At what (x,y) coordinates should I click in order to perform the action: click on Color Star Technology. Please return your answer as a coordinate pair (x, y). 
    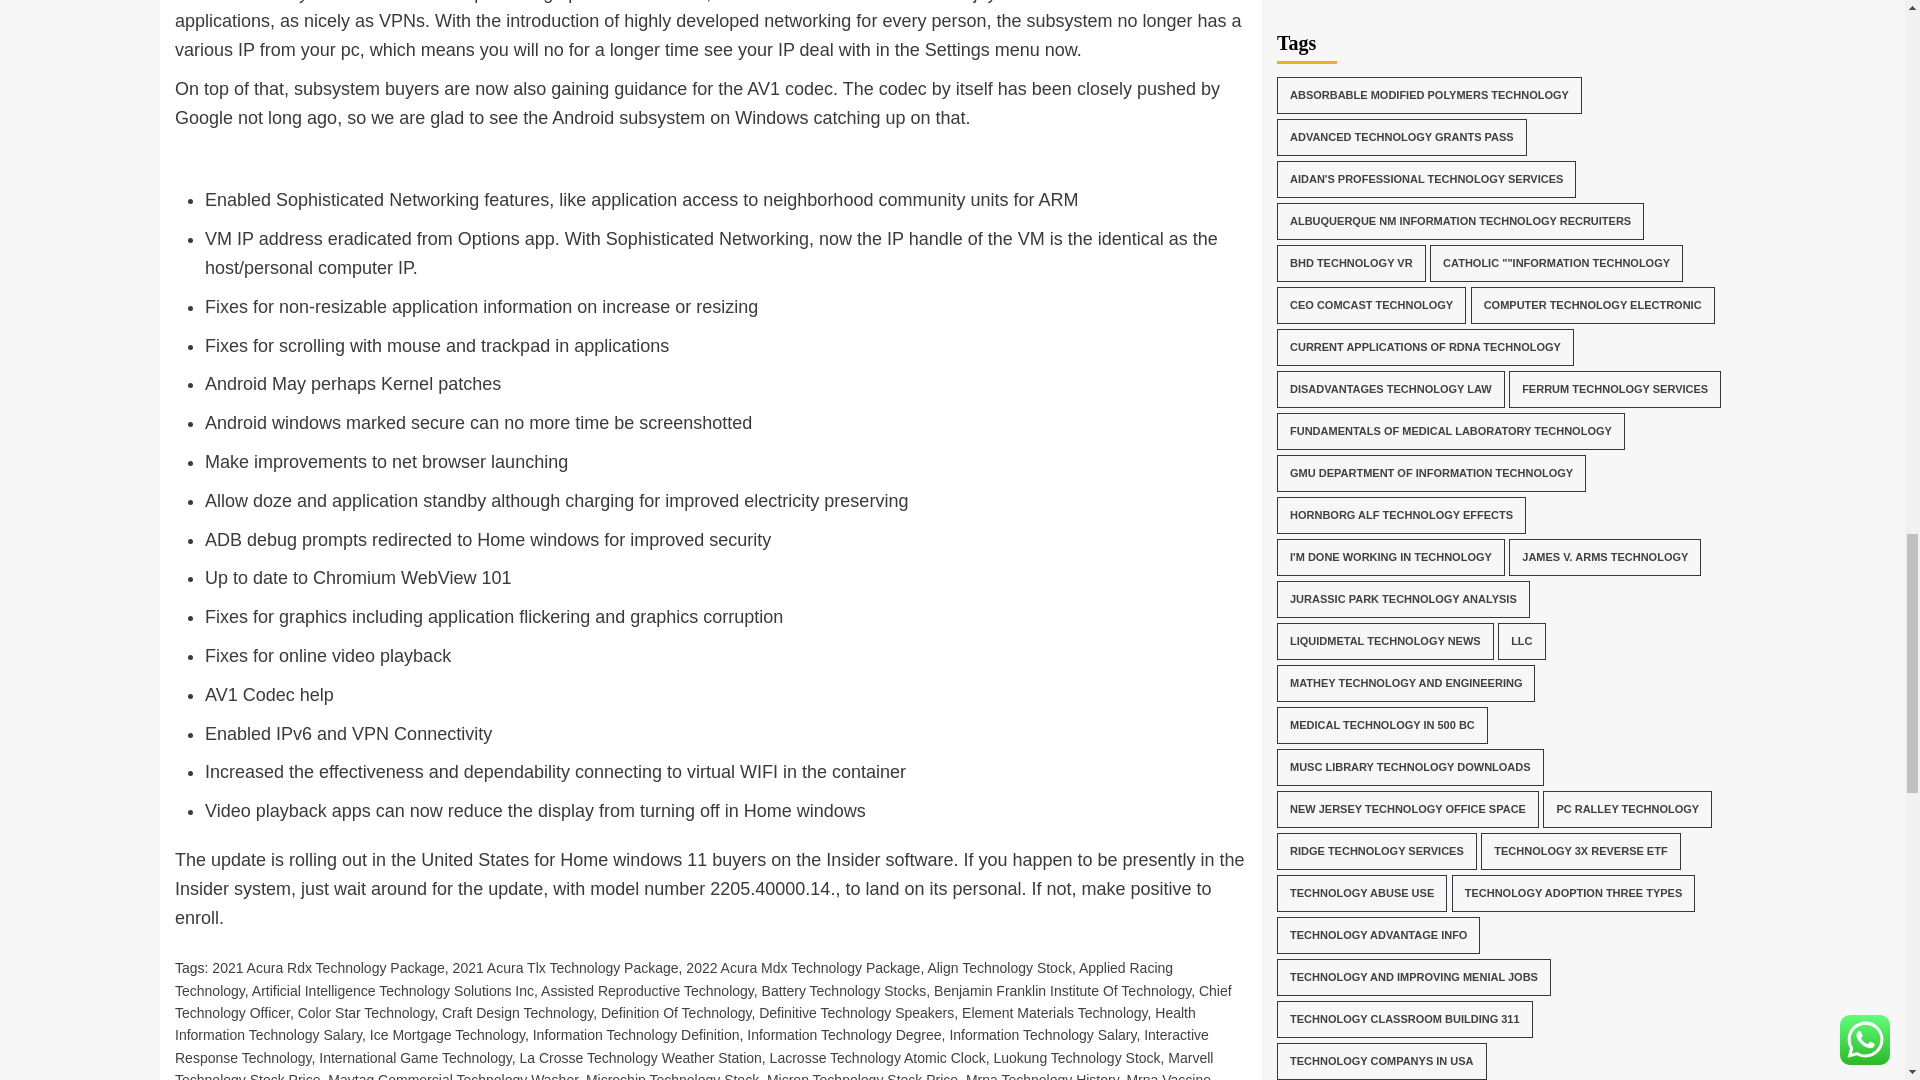
    Looking at the image, I should click on (365, 1012).